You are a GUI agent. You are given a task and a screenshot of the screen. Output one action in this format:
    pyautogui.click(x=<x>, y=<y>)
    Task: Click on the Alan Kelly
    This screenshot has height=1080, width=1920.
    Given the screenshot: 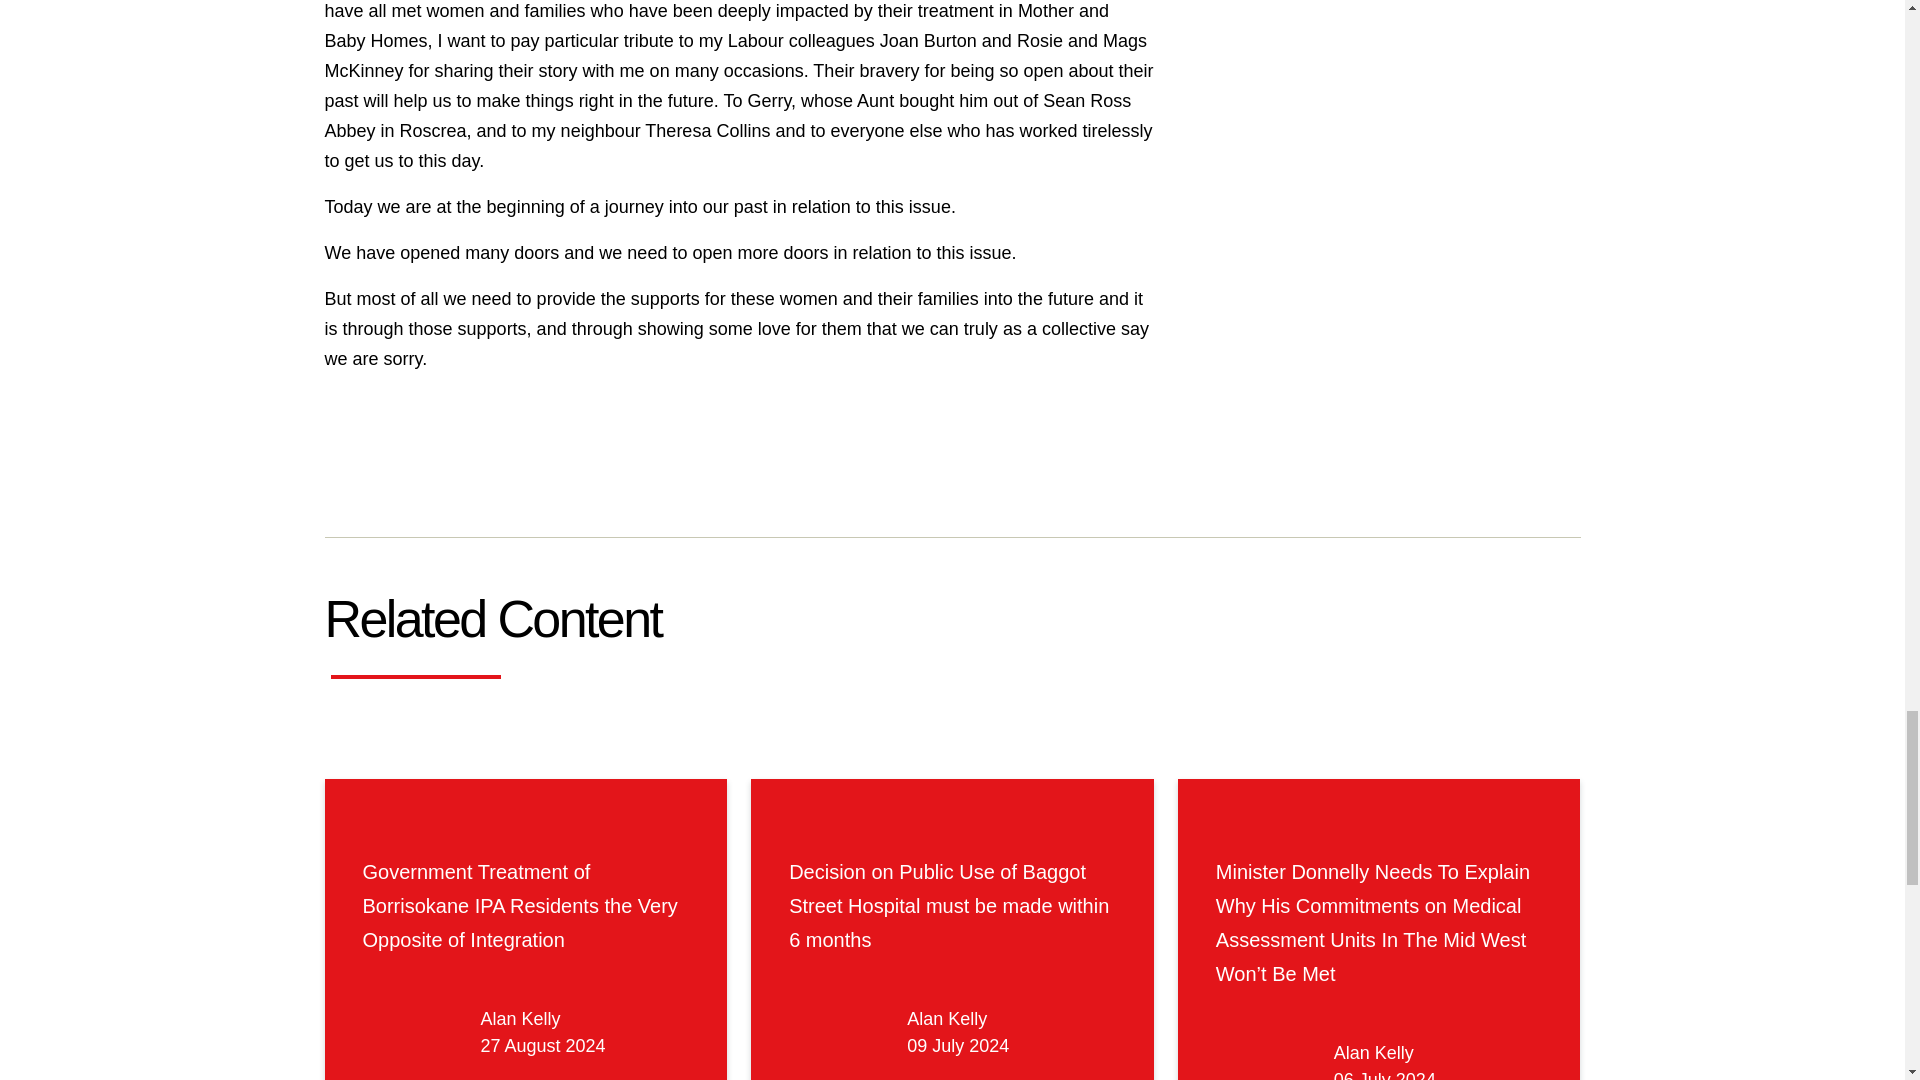 What is the action you would take?
    pyautogui.click(x=946, y=1018)
    